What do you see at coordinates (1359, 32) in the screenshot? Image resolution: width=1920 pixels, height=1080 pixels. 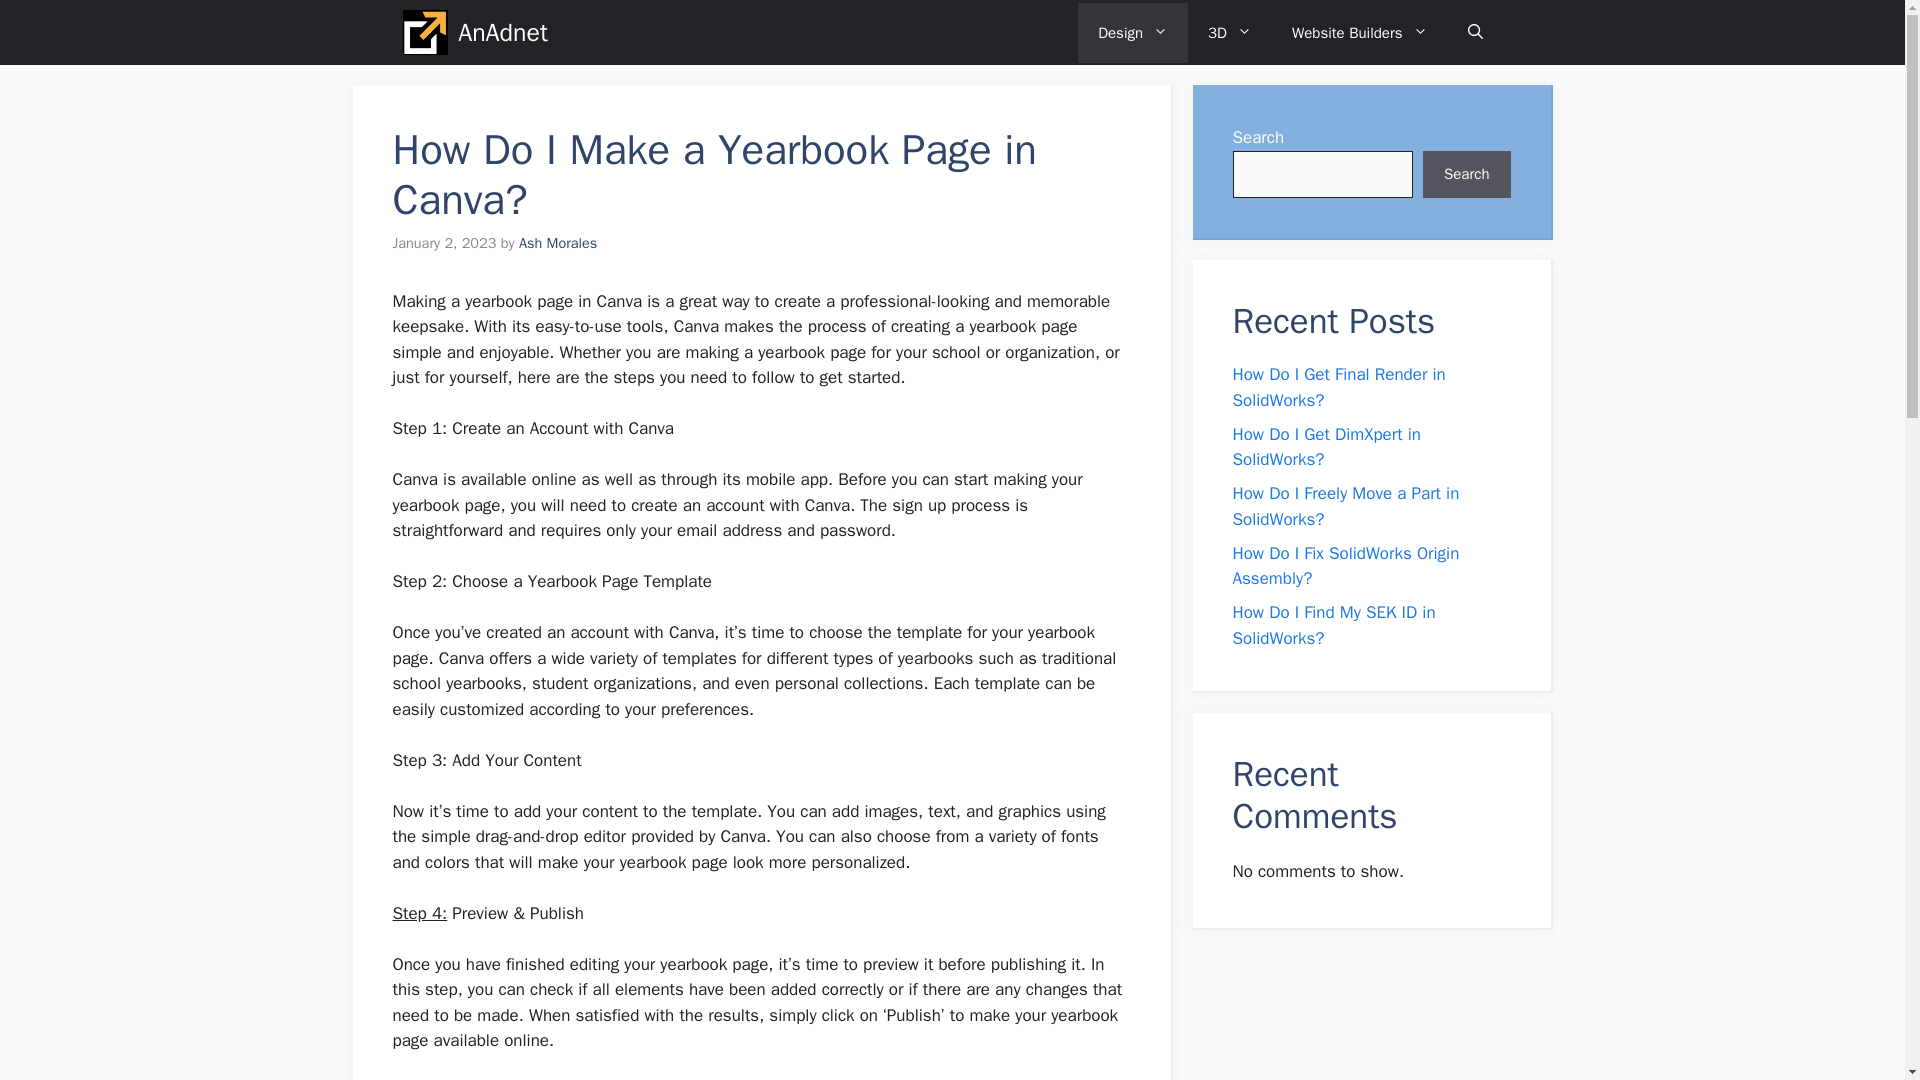 I see `Website Builders` at bounding box center [1359, 32].